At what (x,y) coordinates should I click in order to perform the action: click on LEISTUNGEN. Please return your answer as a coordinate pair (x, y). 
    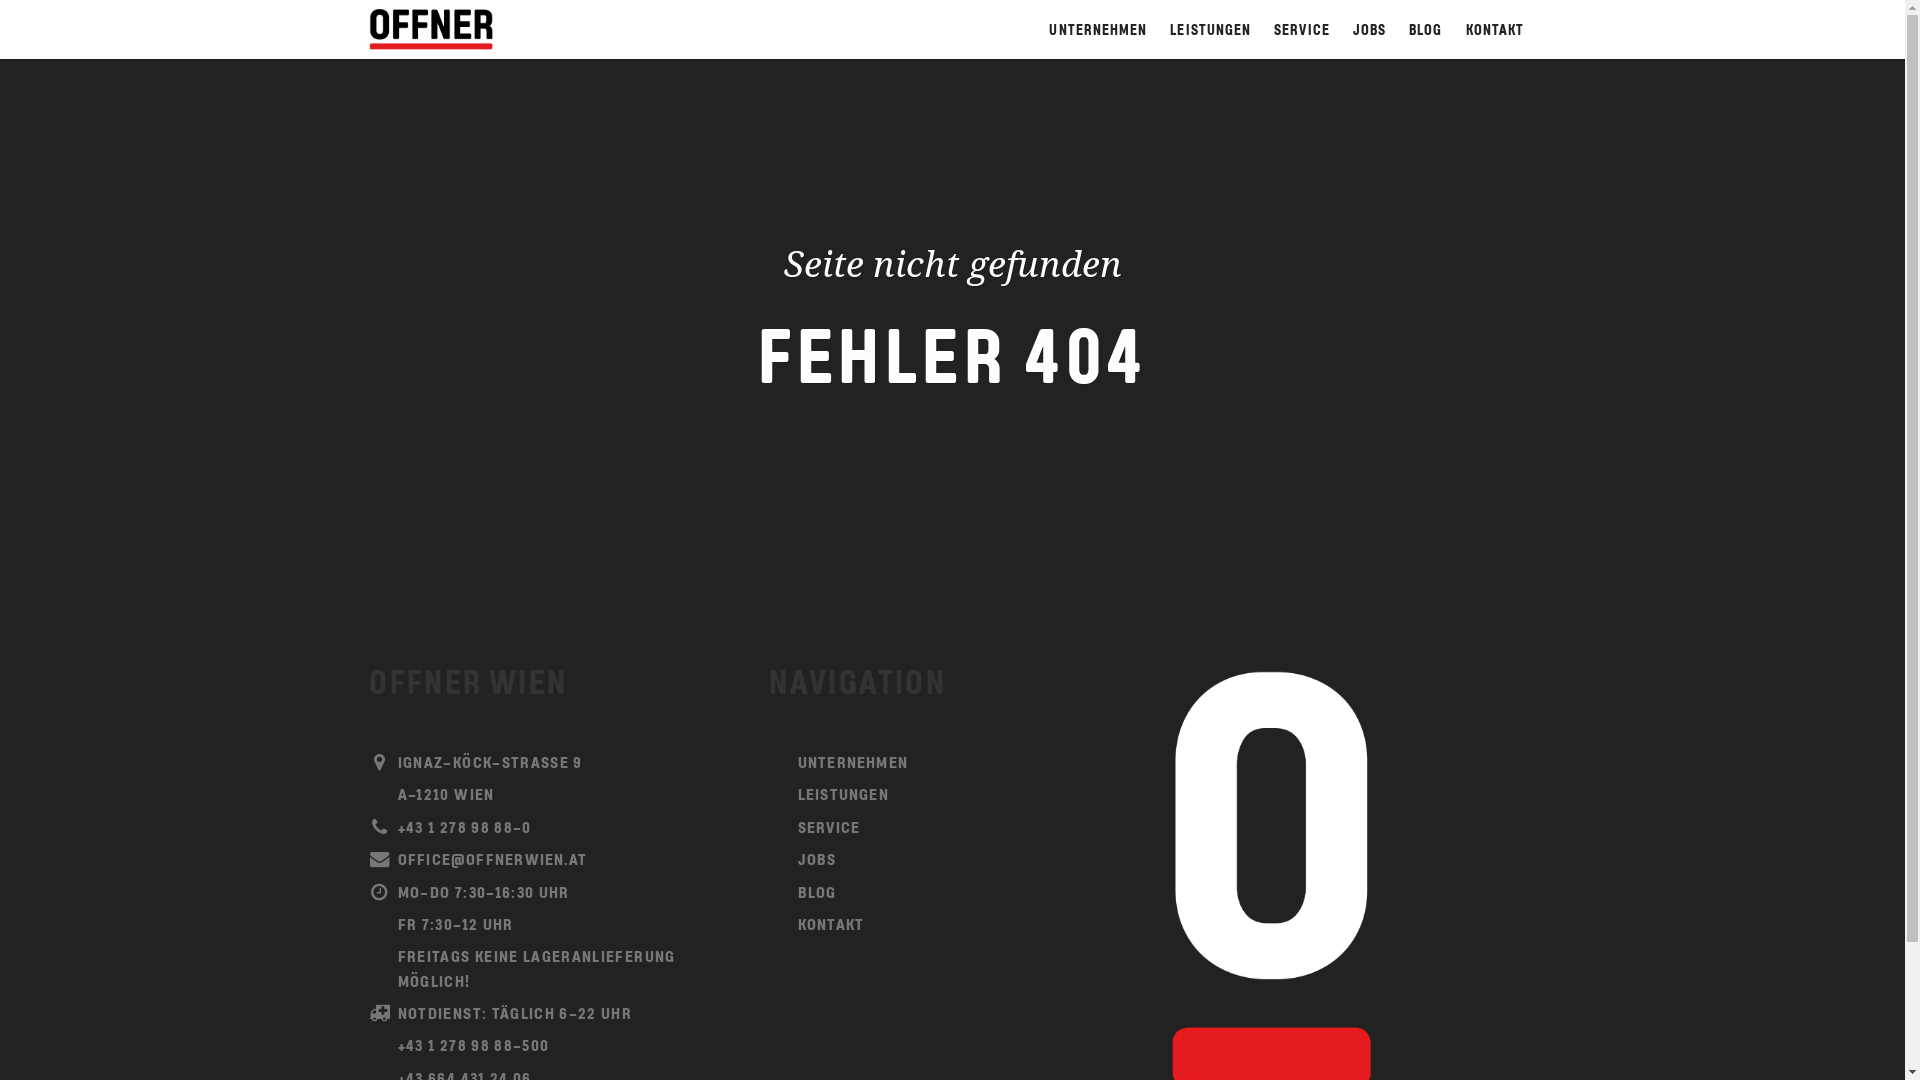
    Looking at the image, I should click on (1211, 30).